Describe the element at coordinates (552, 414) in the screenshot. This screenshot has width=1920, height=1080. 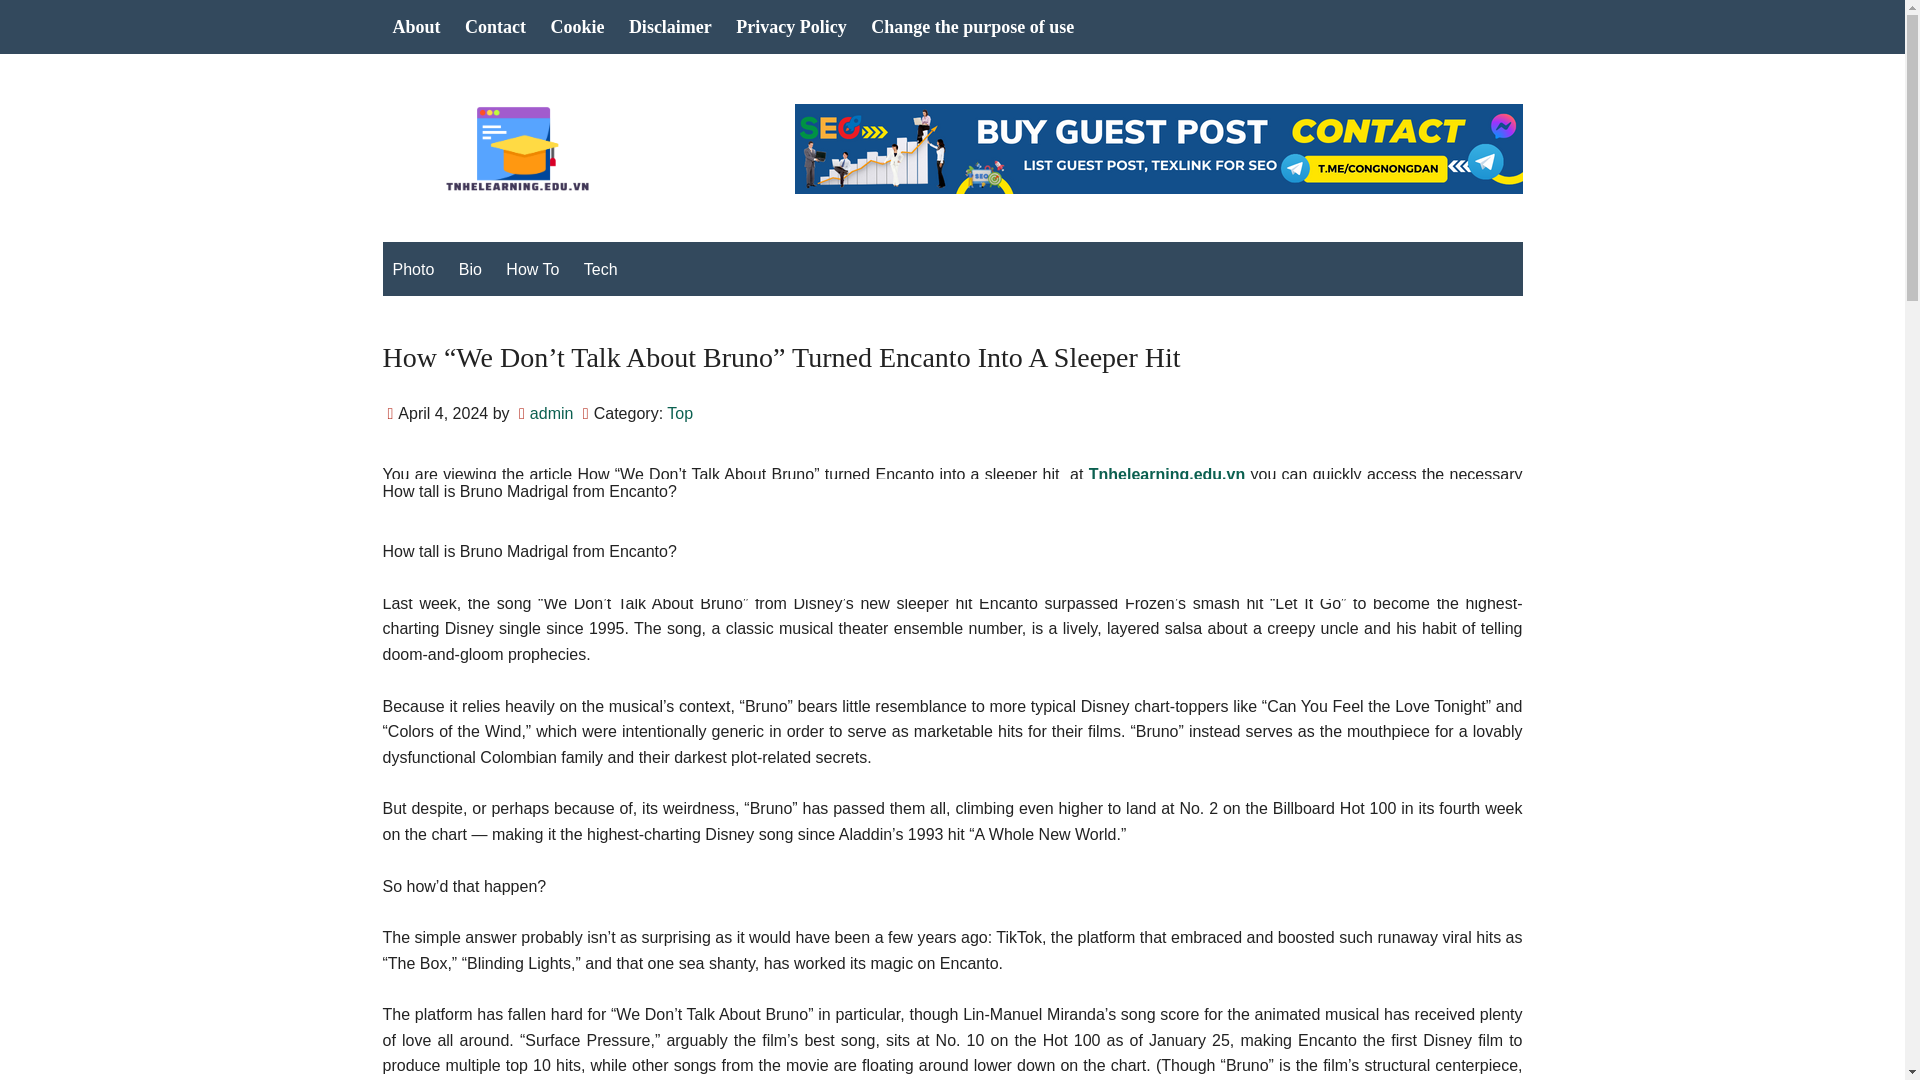
I see `admin` at that location.